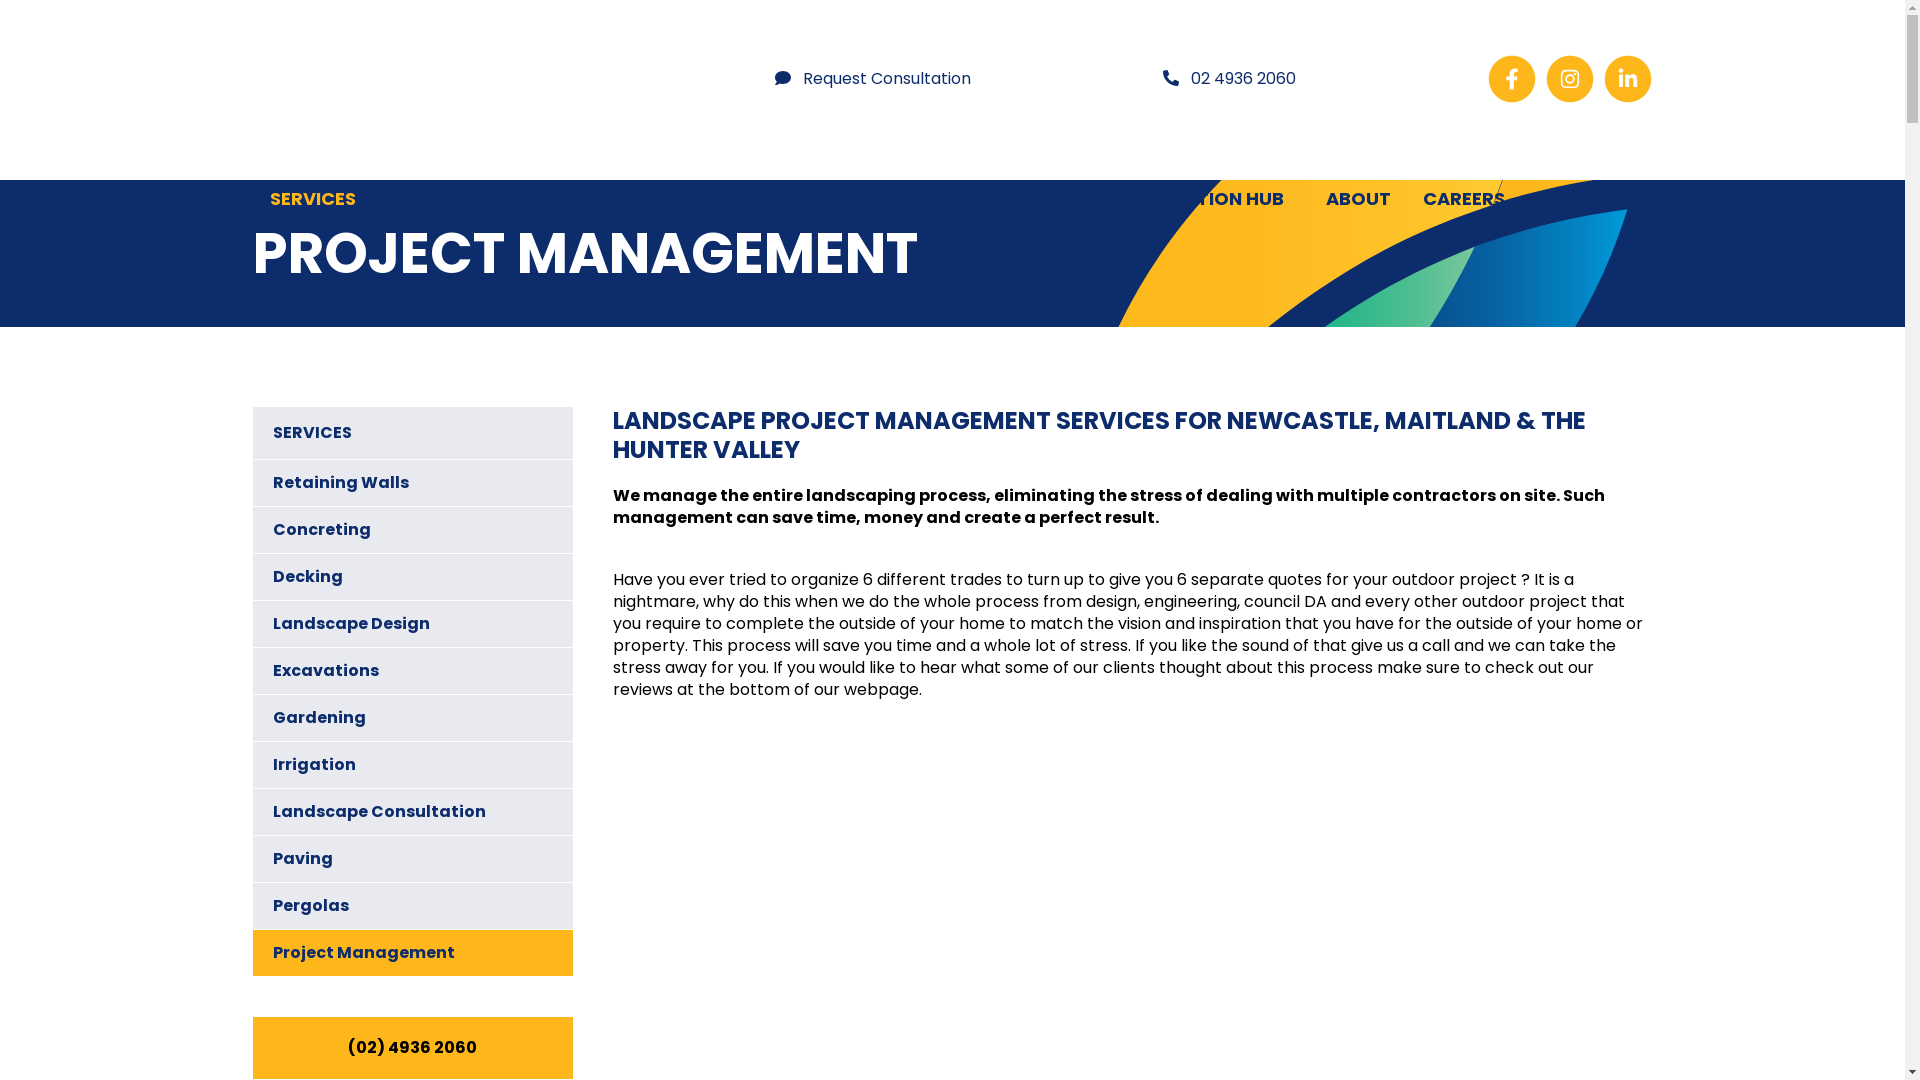  Describe the element at coordinates (412, 718) in the screenshot. I see `Gardening` at that location.